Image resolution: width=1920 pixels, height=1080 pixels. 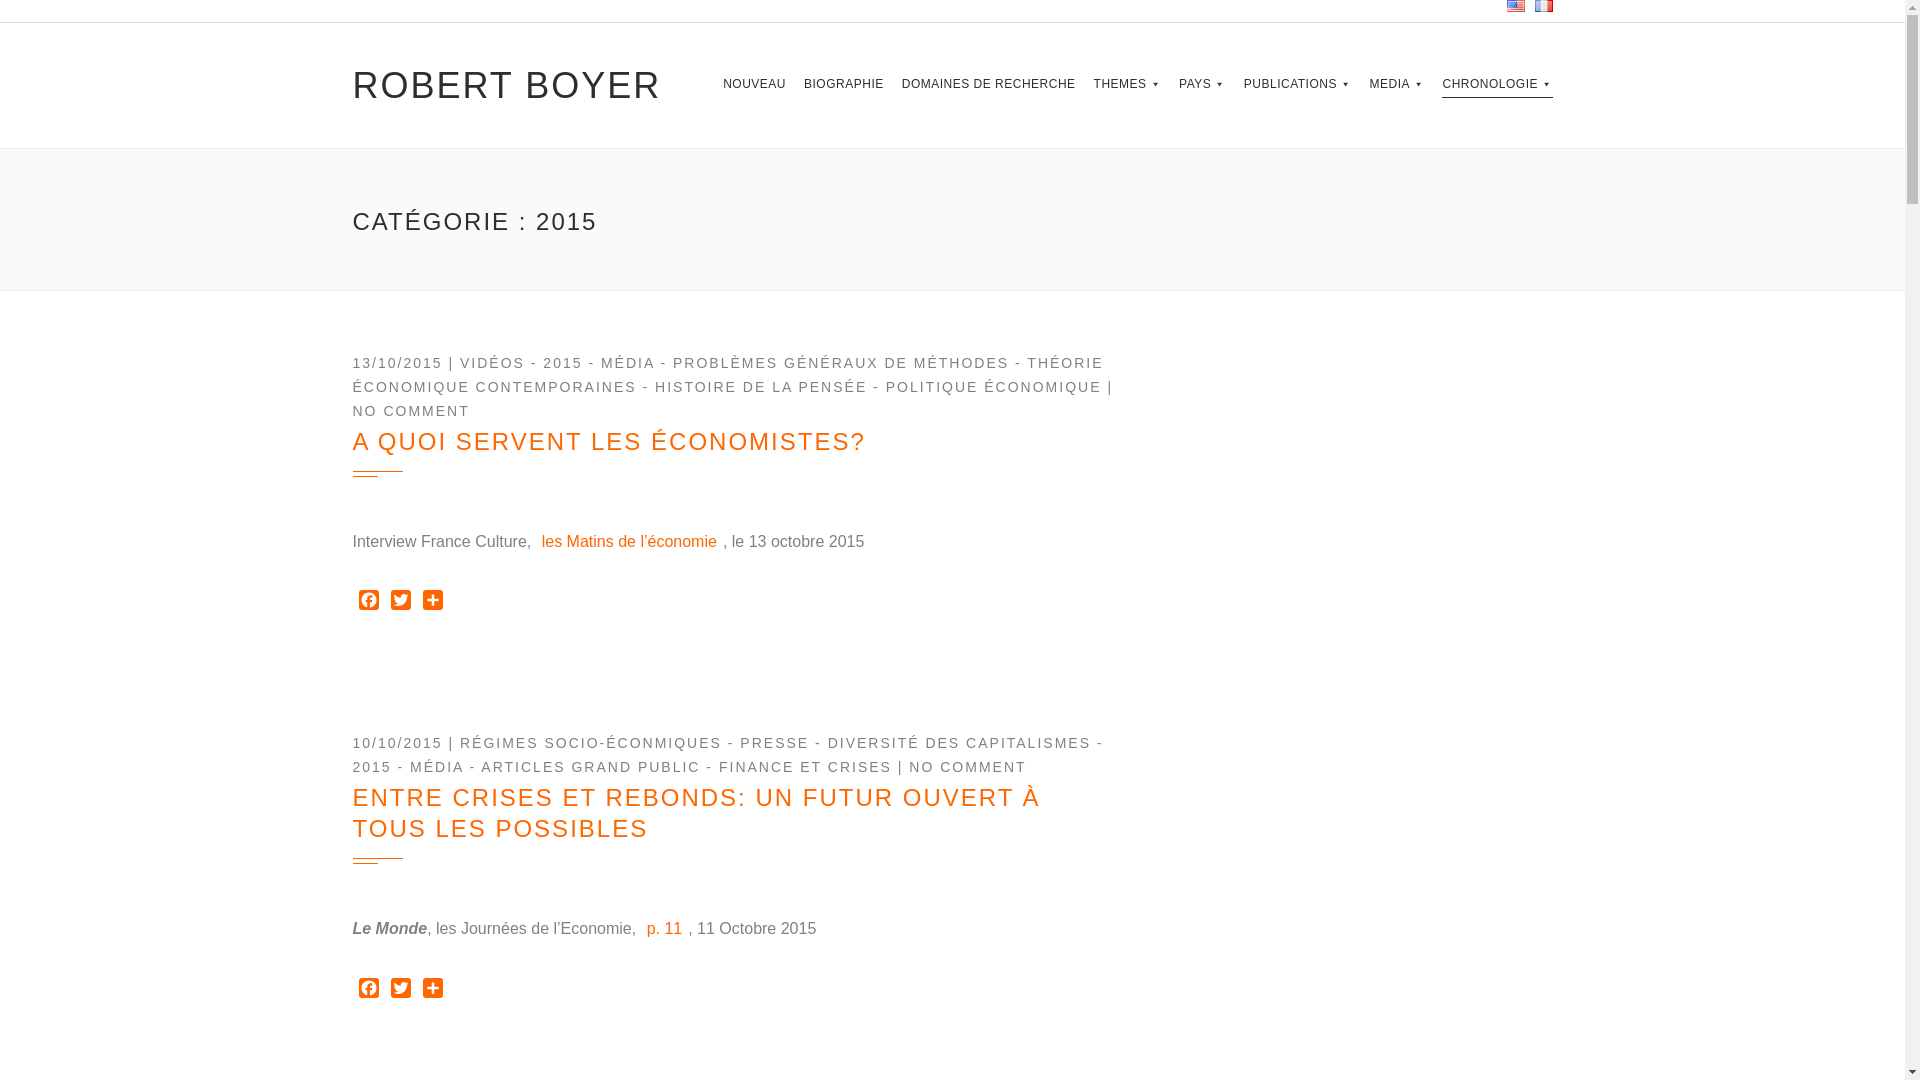 I want to click on Twitter, so click(x=400, y=602).